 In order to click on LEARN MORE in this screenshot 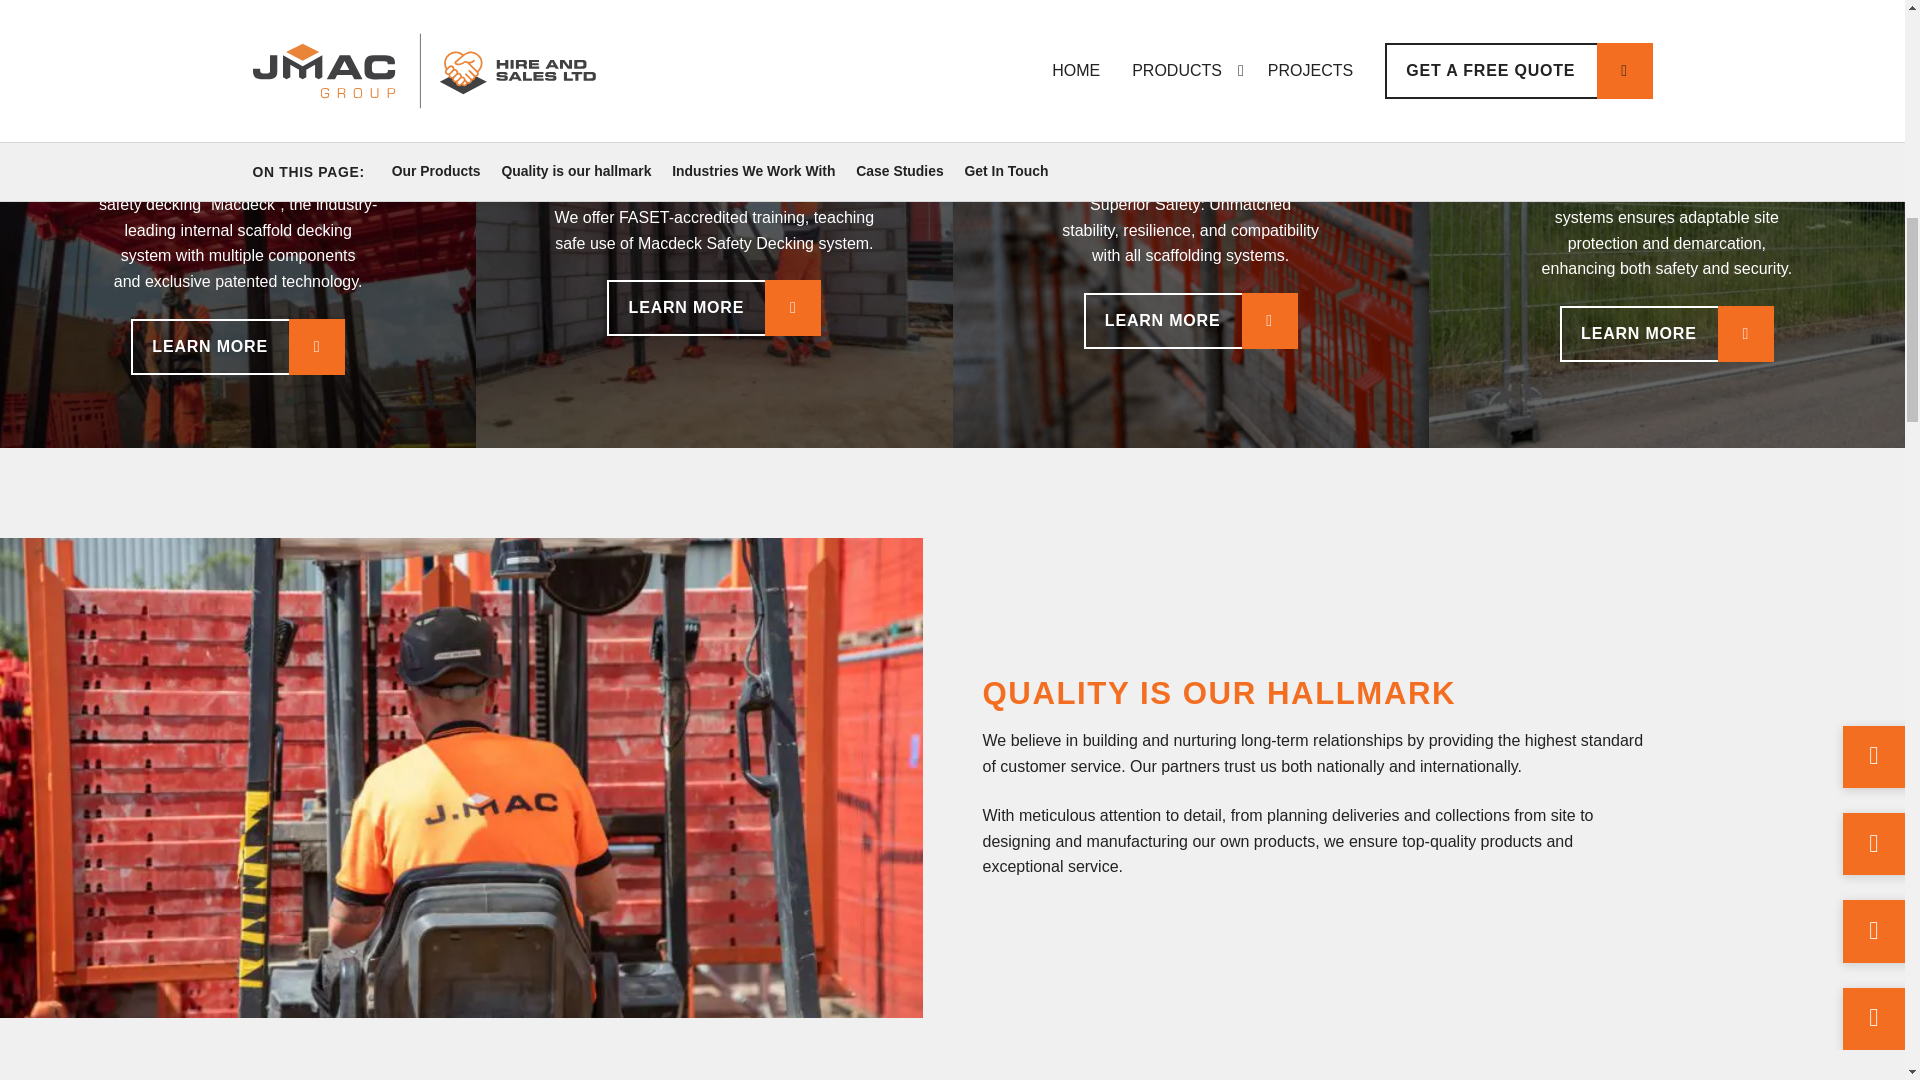, I will do `click(238, 345)`.